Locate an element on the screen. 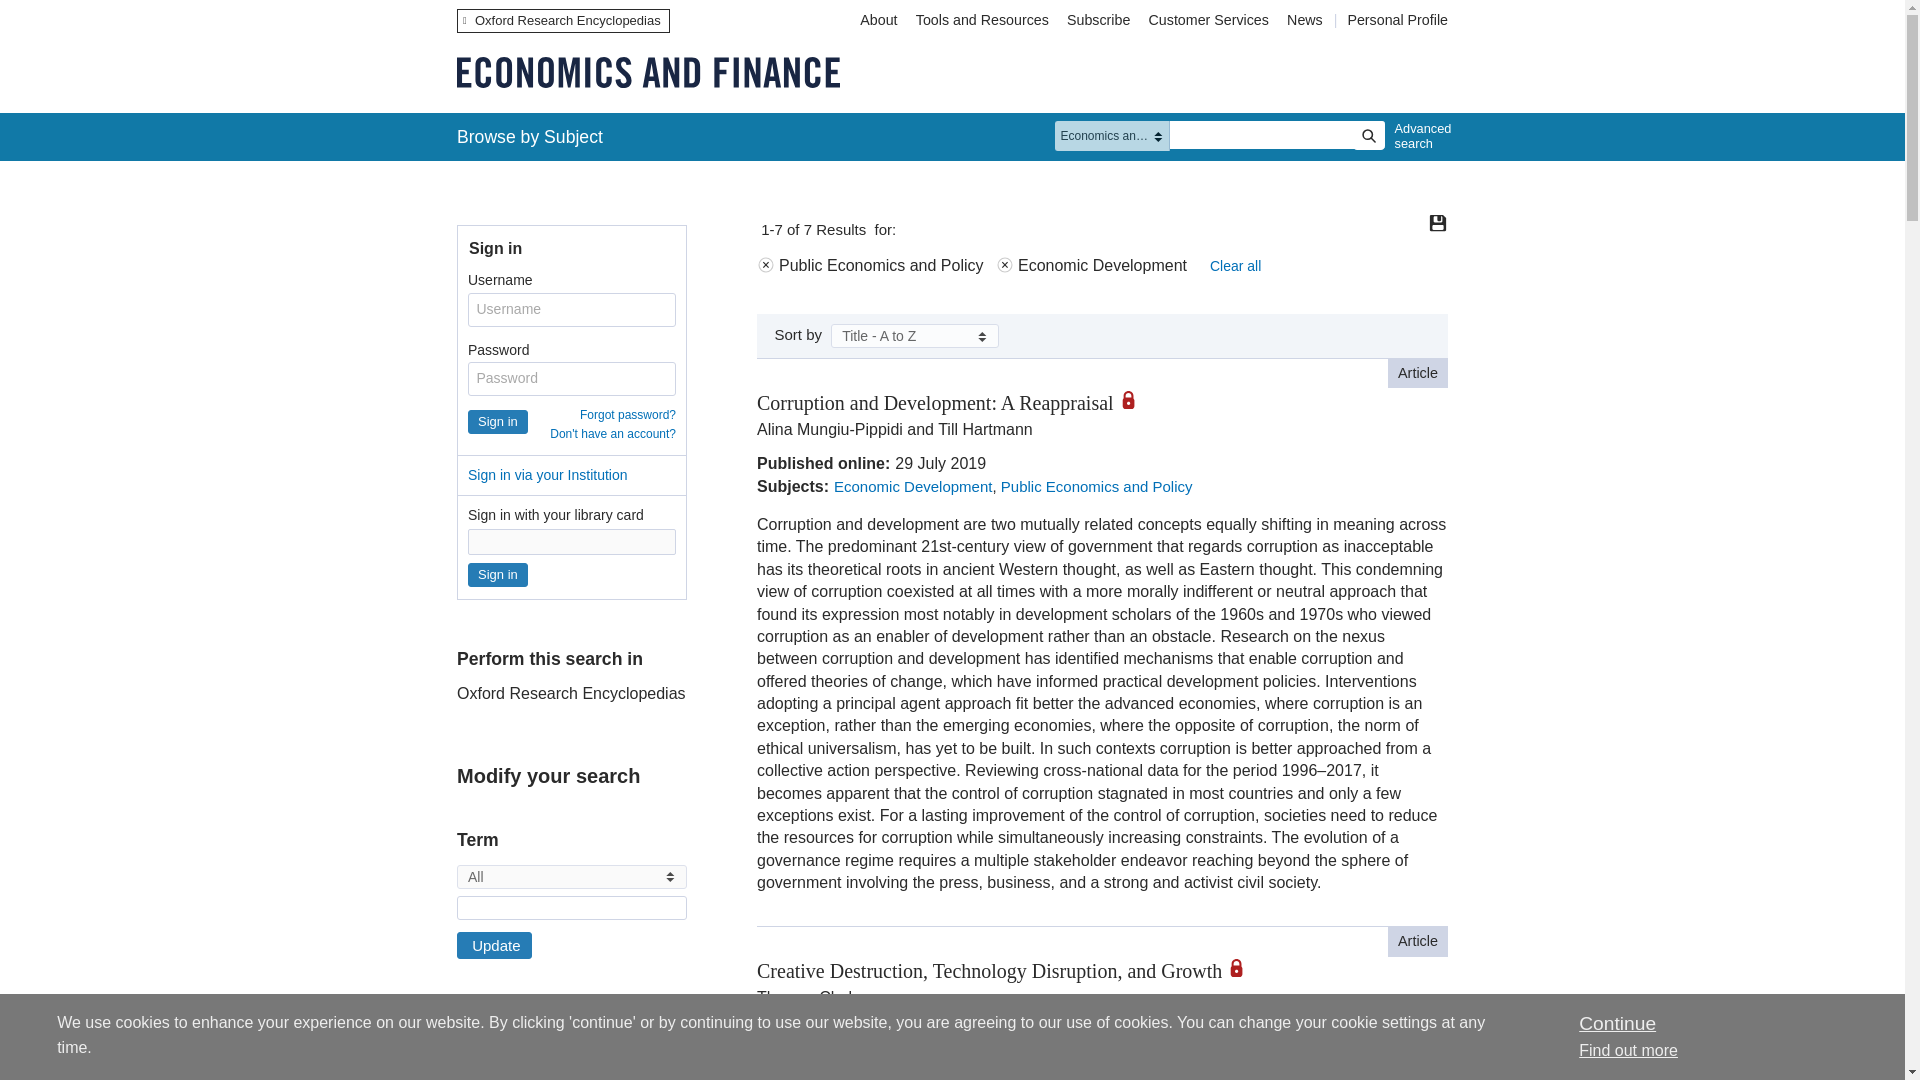 The height and width of the screenshot is (1080, 1920). Customer Services is located at coordinates (1209, 20).